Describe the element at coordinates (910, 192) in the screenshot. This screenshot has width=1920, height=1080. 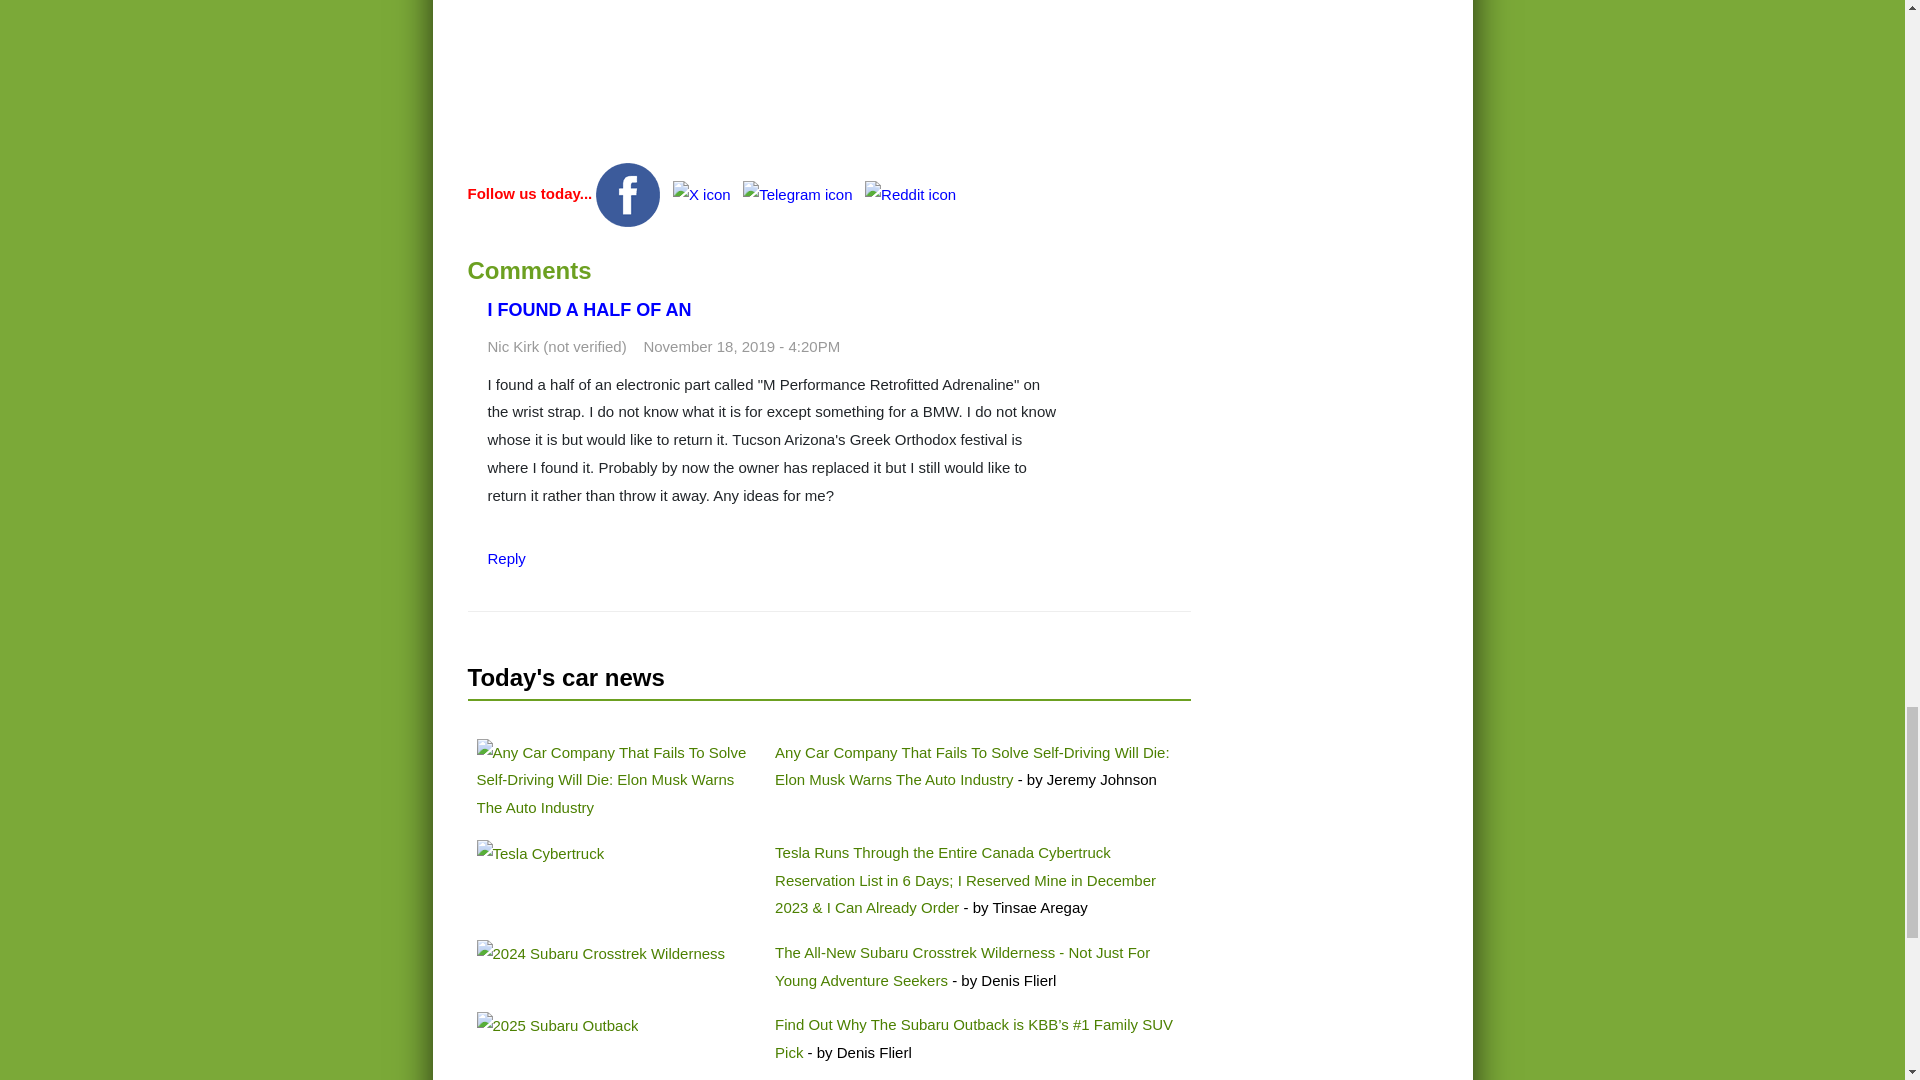
I see `Join us on Reddit!` at that location.